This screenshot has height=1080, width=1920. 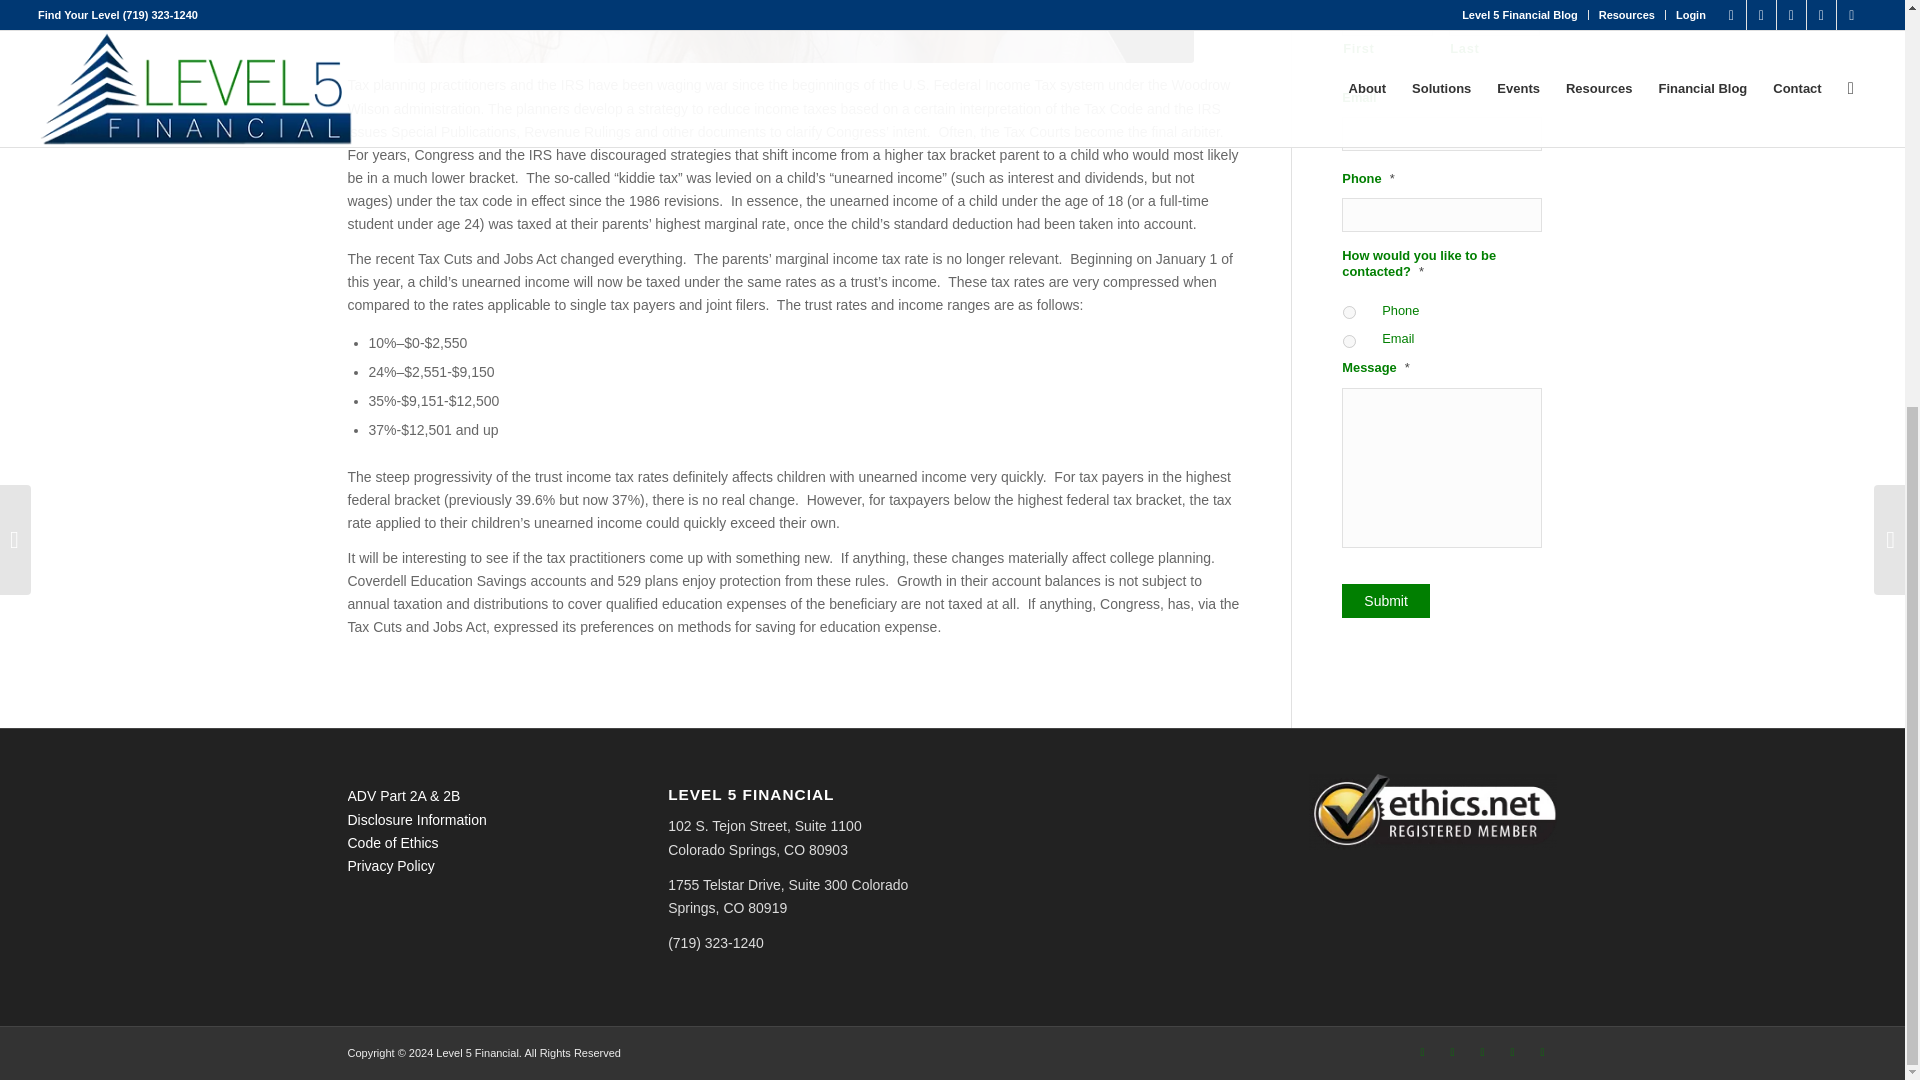 I want to click on LinkedIn, so click(x=1453, y=1052).